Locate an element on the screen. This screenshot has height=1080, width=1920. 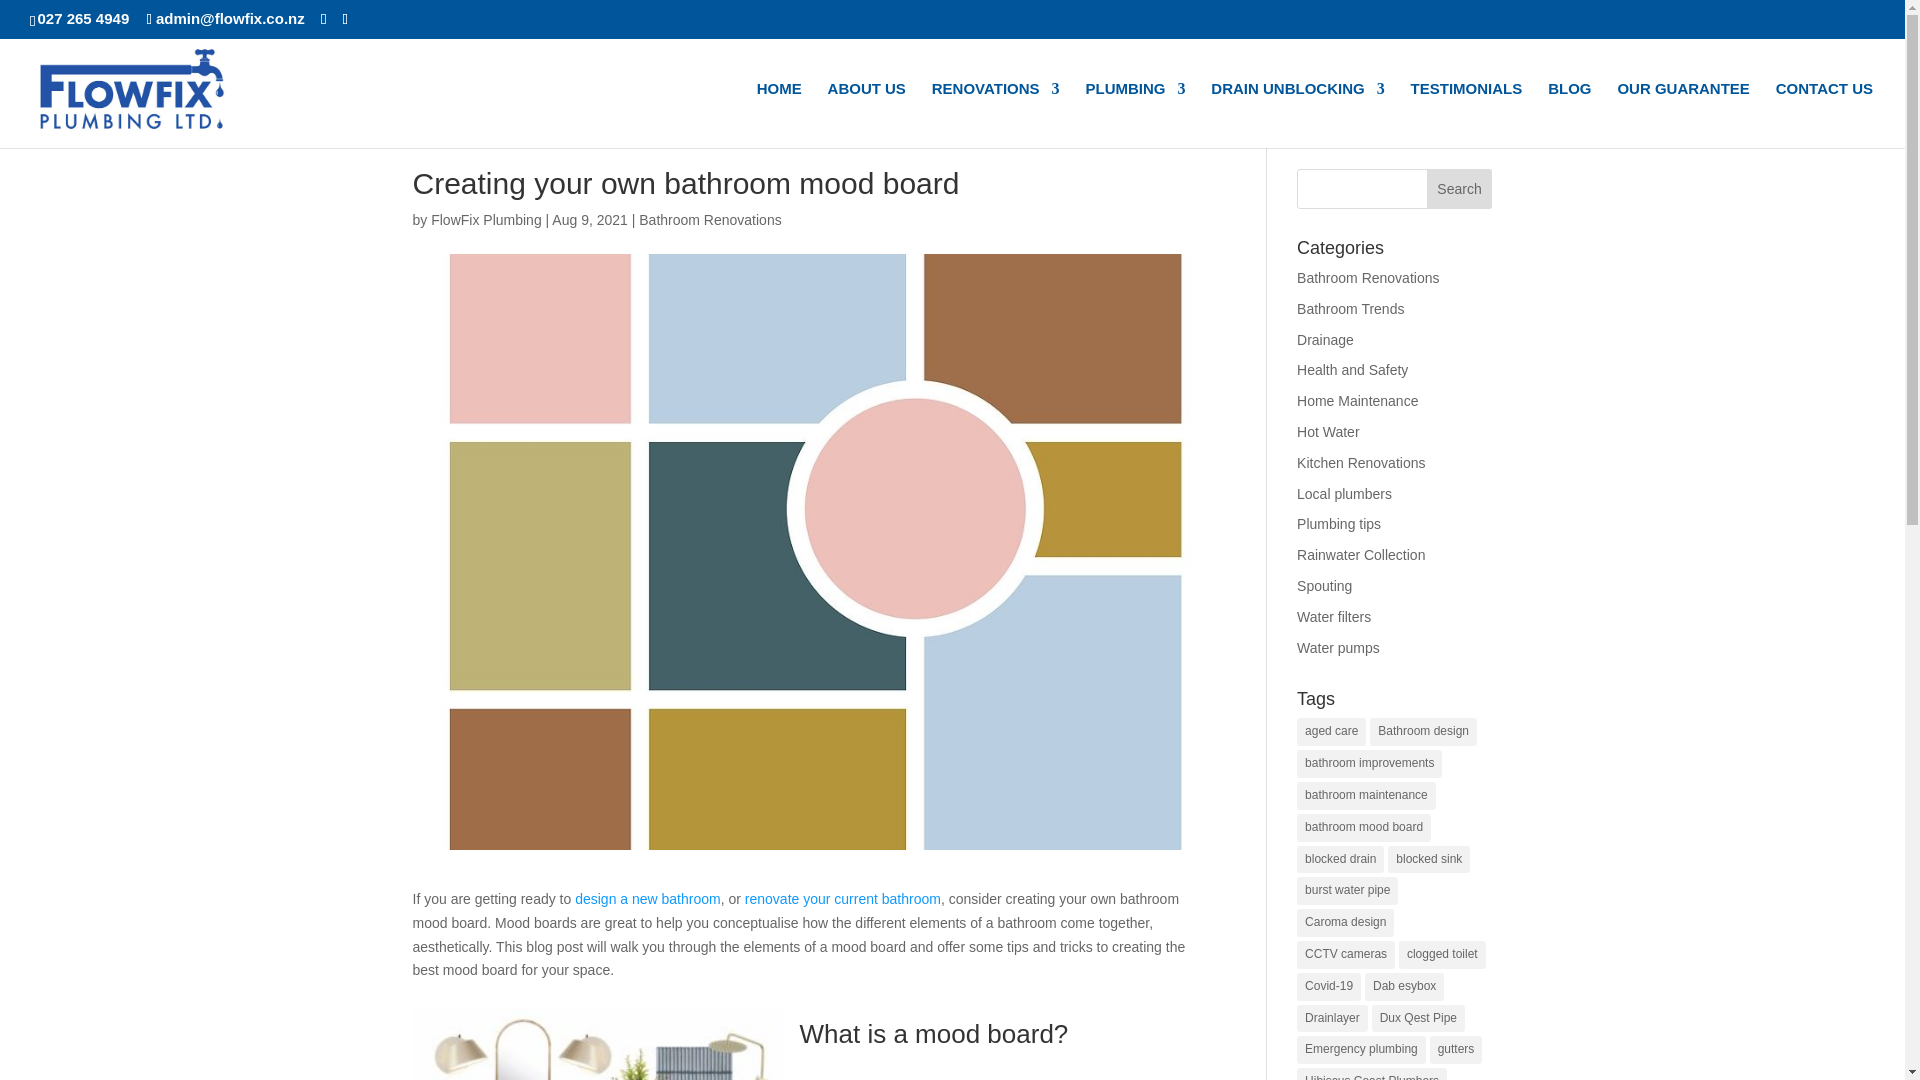
CONTACT US is located at coordinates (1824, 114).